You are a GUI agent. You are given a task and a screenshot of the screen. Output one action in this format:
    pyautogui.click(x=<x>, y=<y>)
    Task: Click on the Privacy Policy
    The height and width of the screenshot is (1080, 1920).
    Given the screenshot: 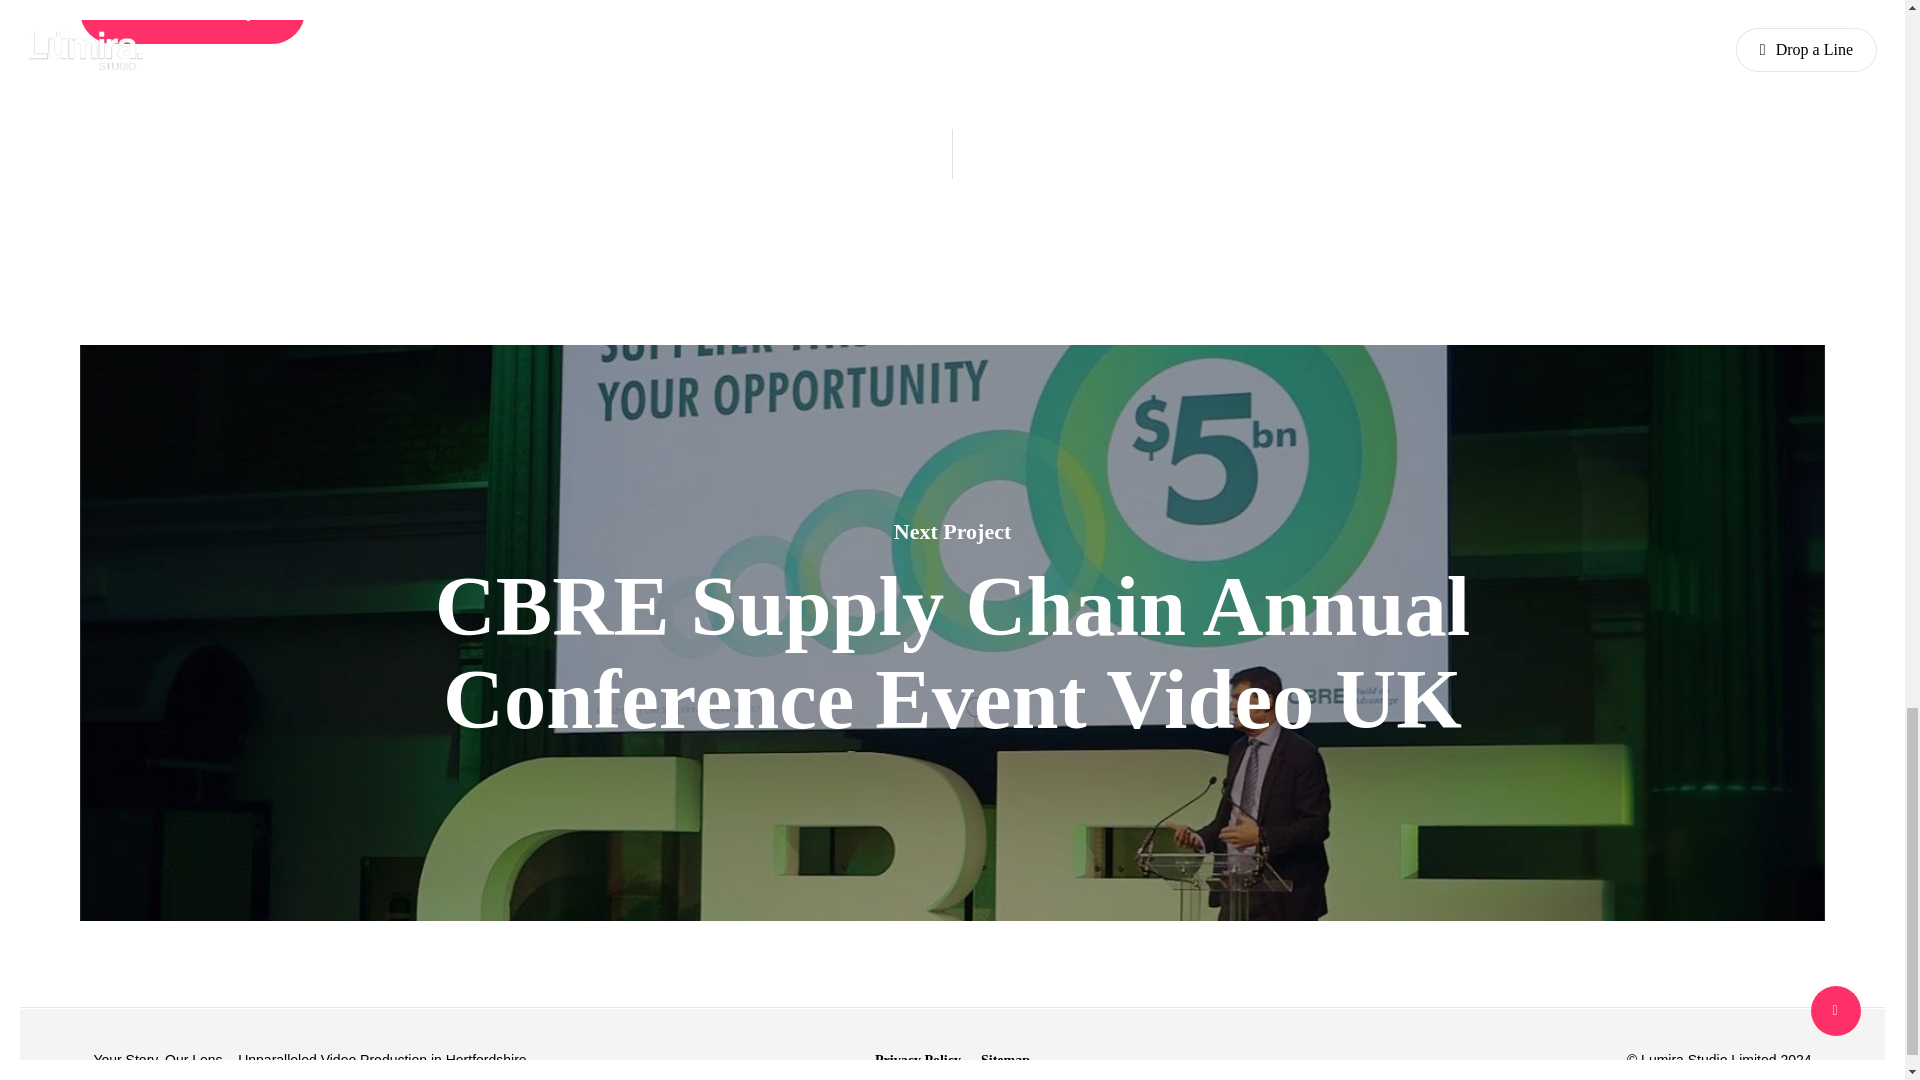 What is the action you would take?
    pyautogui.click(x=918, y=1060)
    